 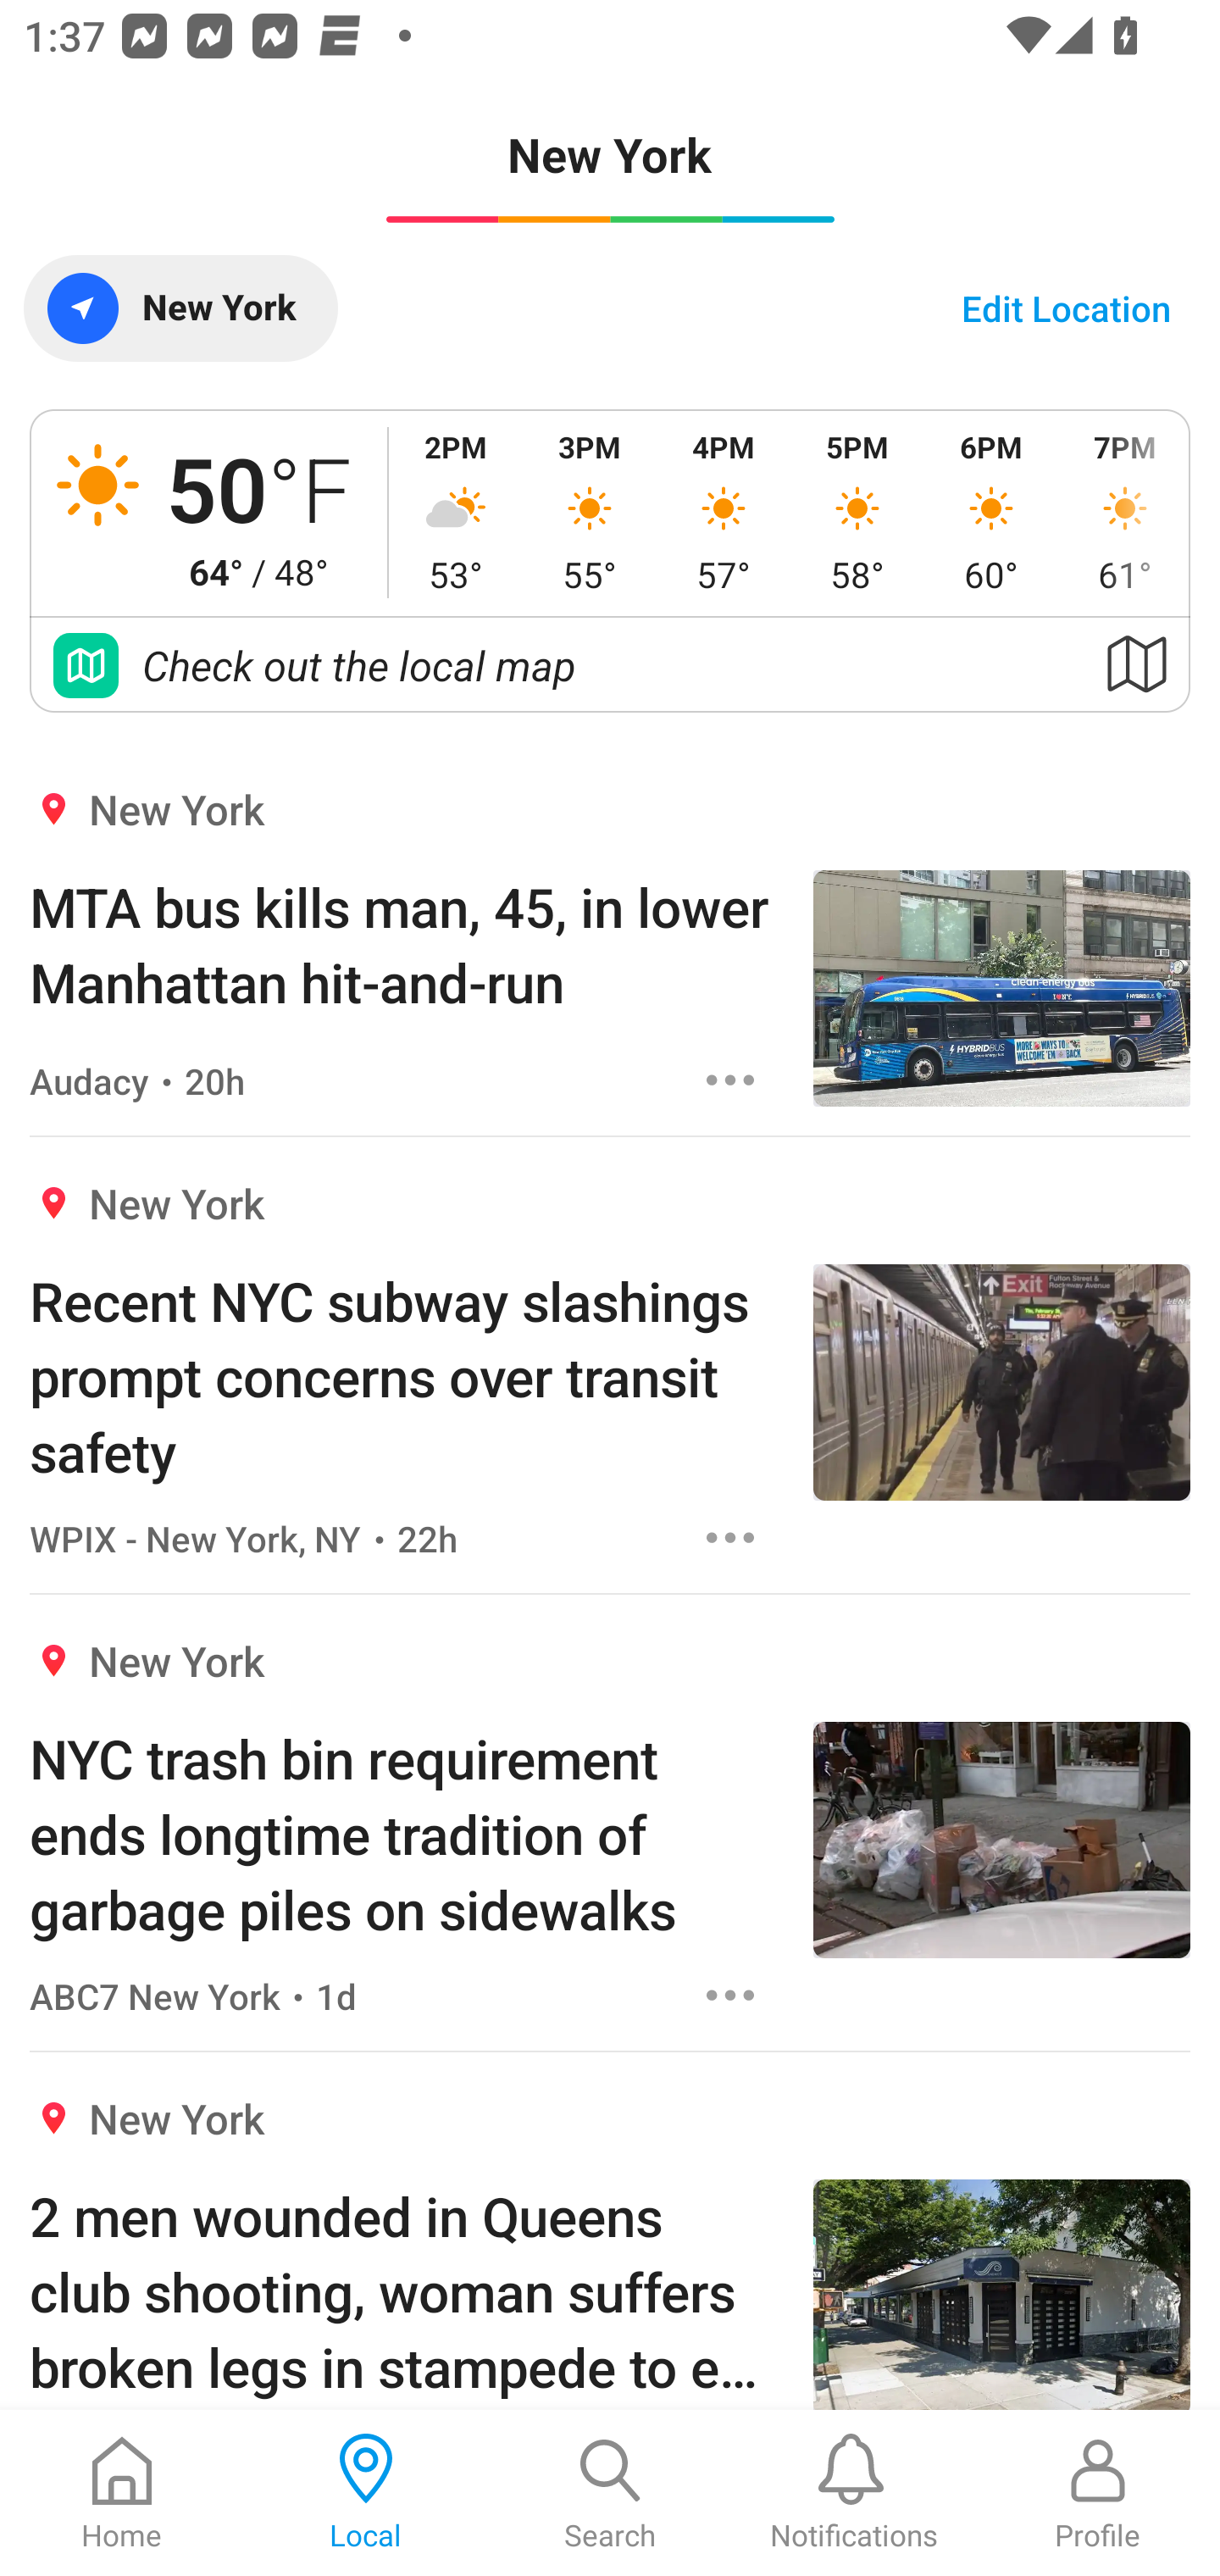 I want to click on Options, so click(x=730, y=1080).